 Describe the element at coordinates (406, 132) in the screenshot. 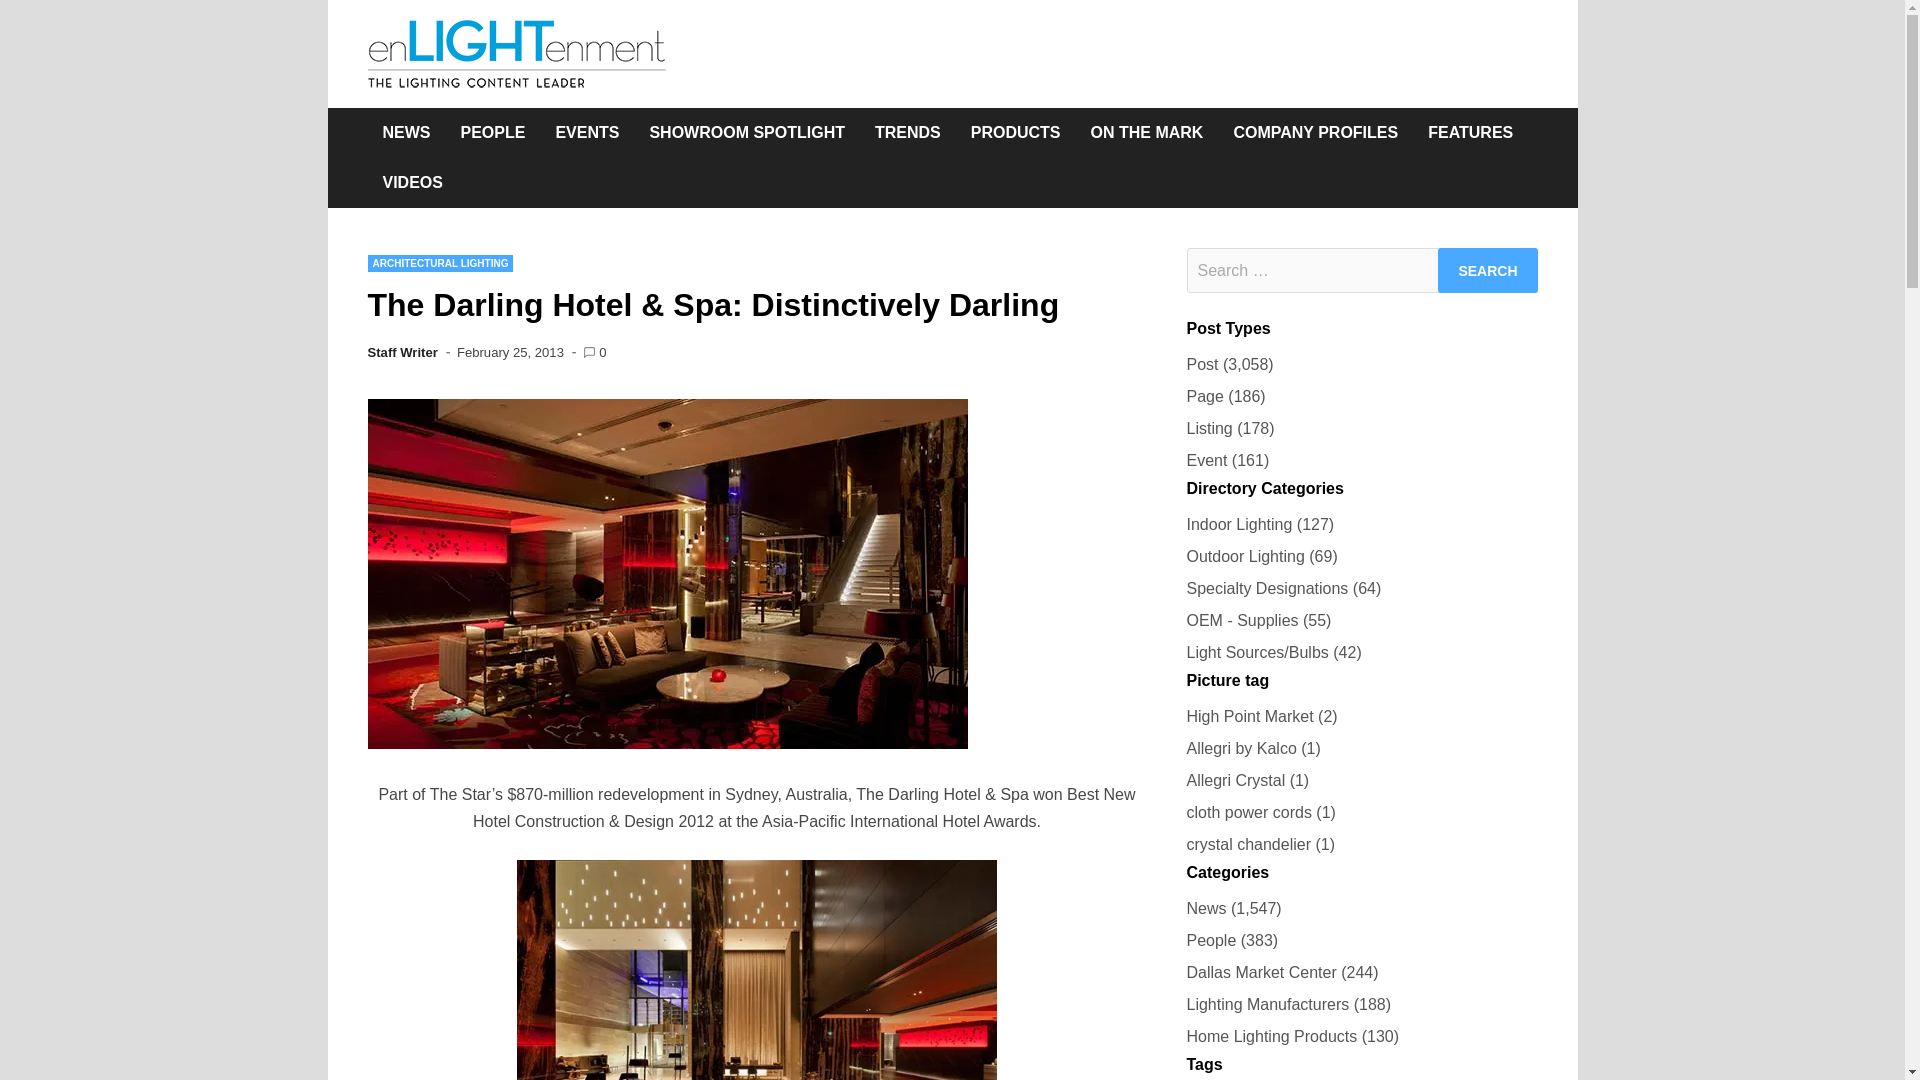

I see `NEWS` at that location.